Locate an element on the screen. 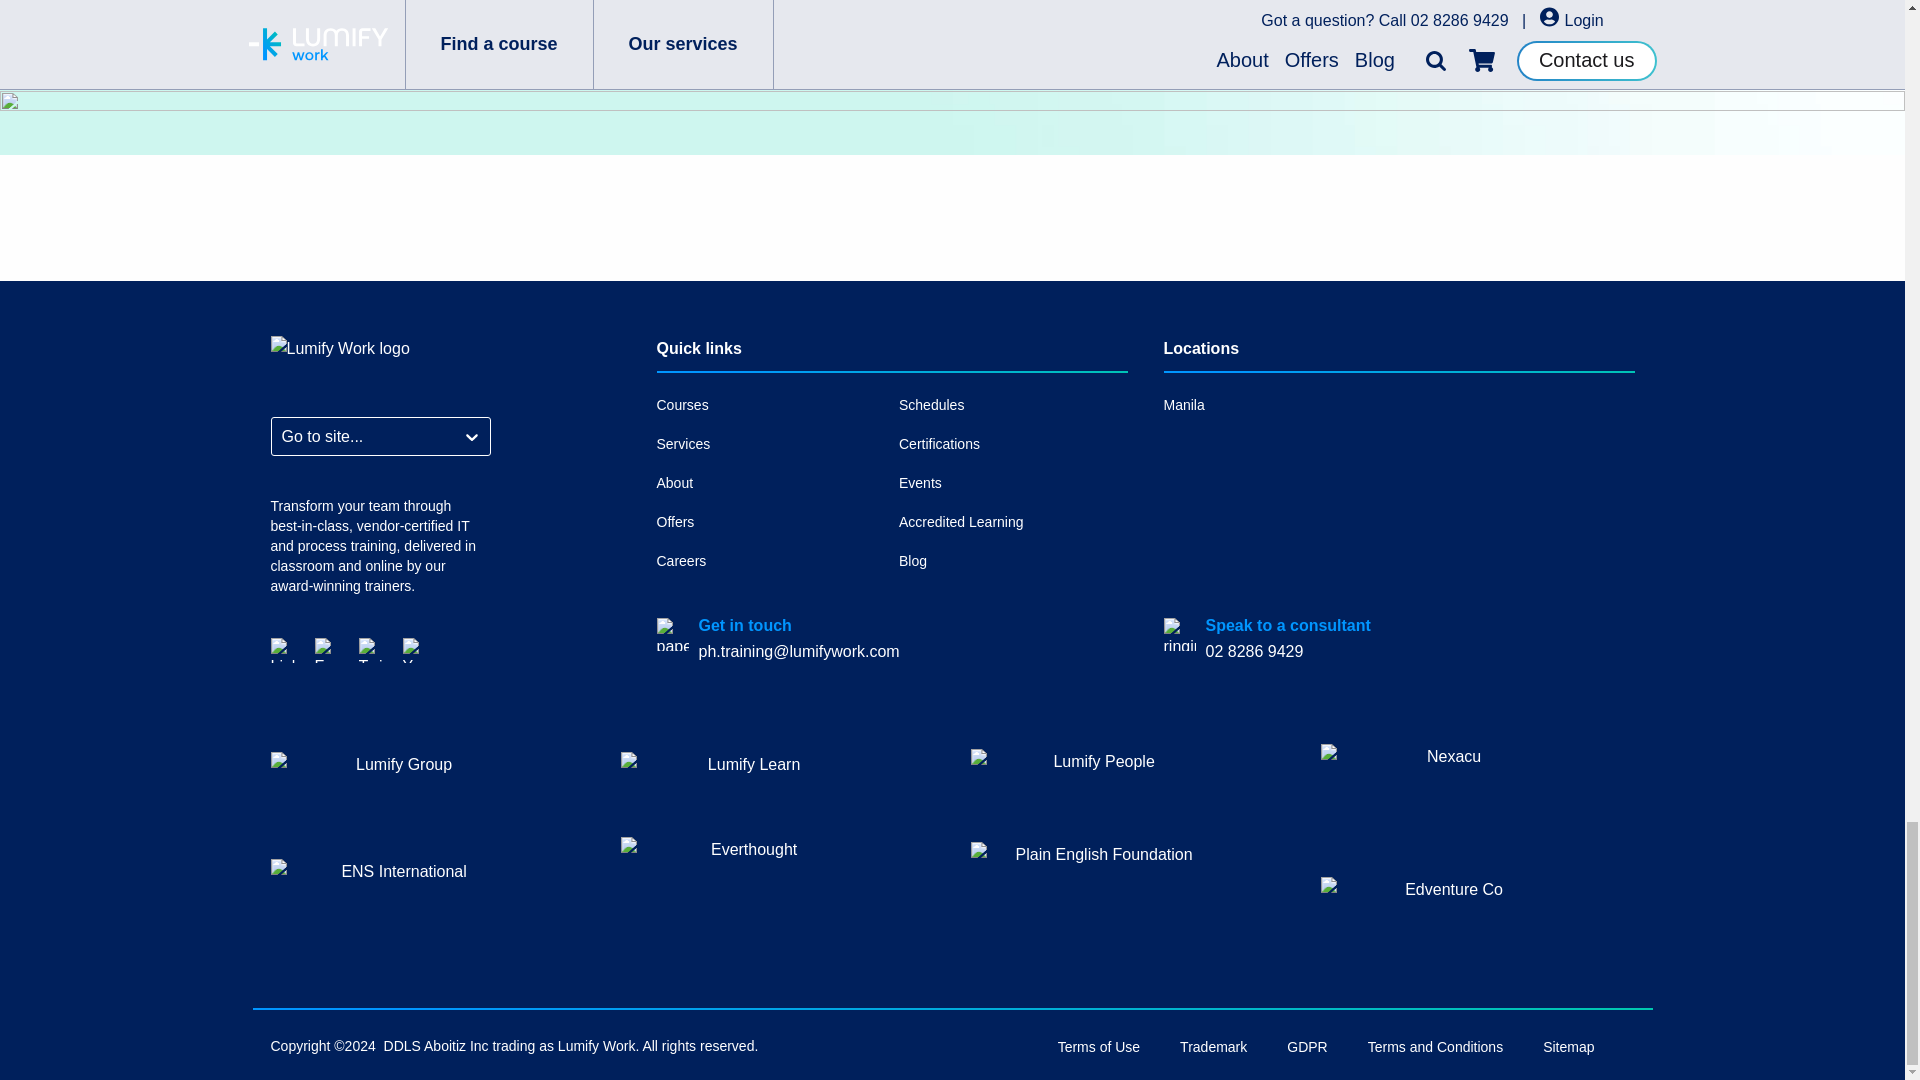 This screenshot has width=1920, height=1080. LinkedIn is located at coordinates (282, 649).